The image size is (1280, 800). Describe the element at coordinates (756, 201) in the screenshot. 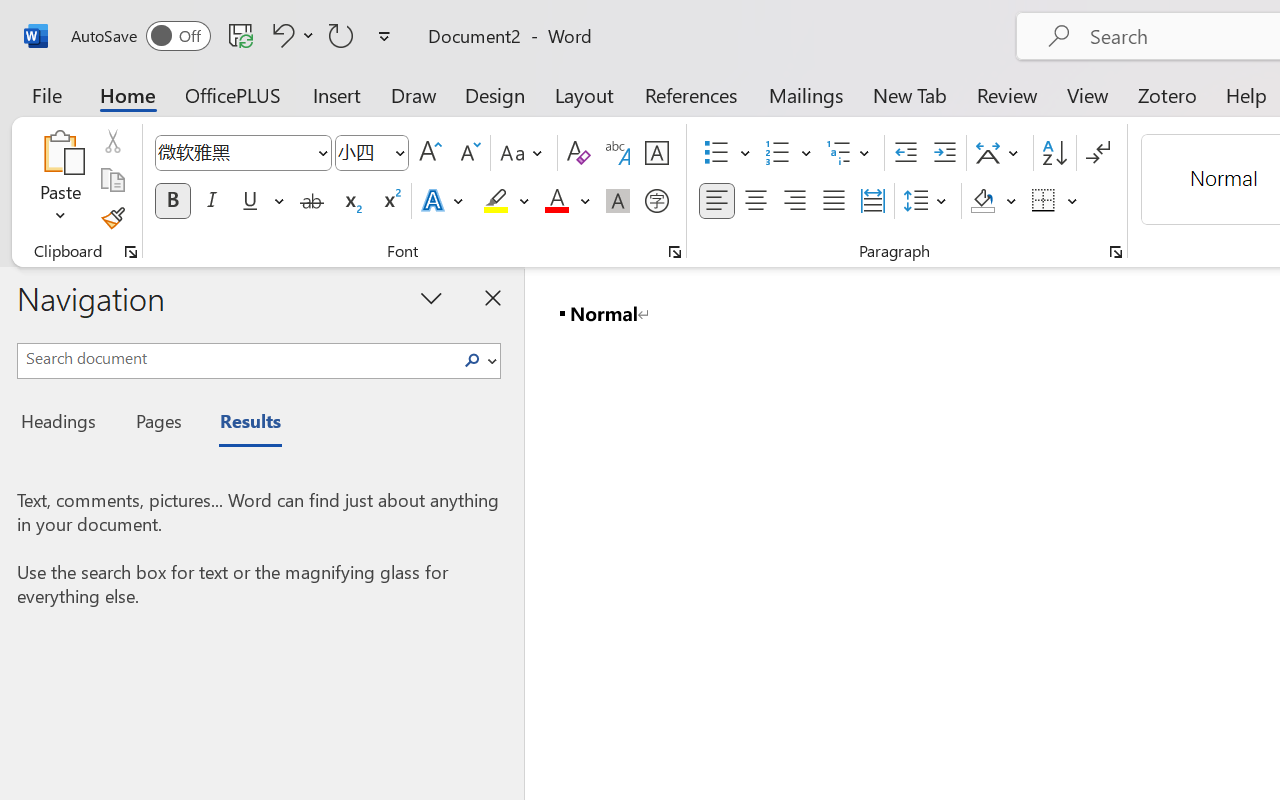

I see `Center` at that location.